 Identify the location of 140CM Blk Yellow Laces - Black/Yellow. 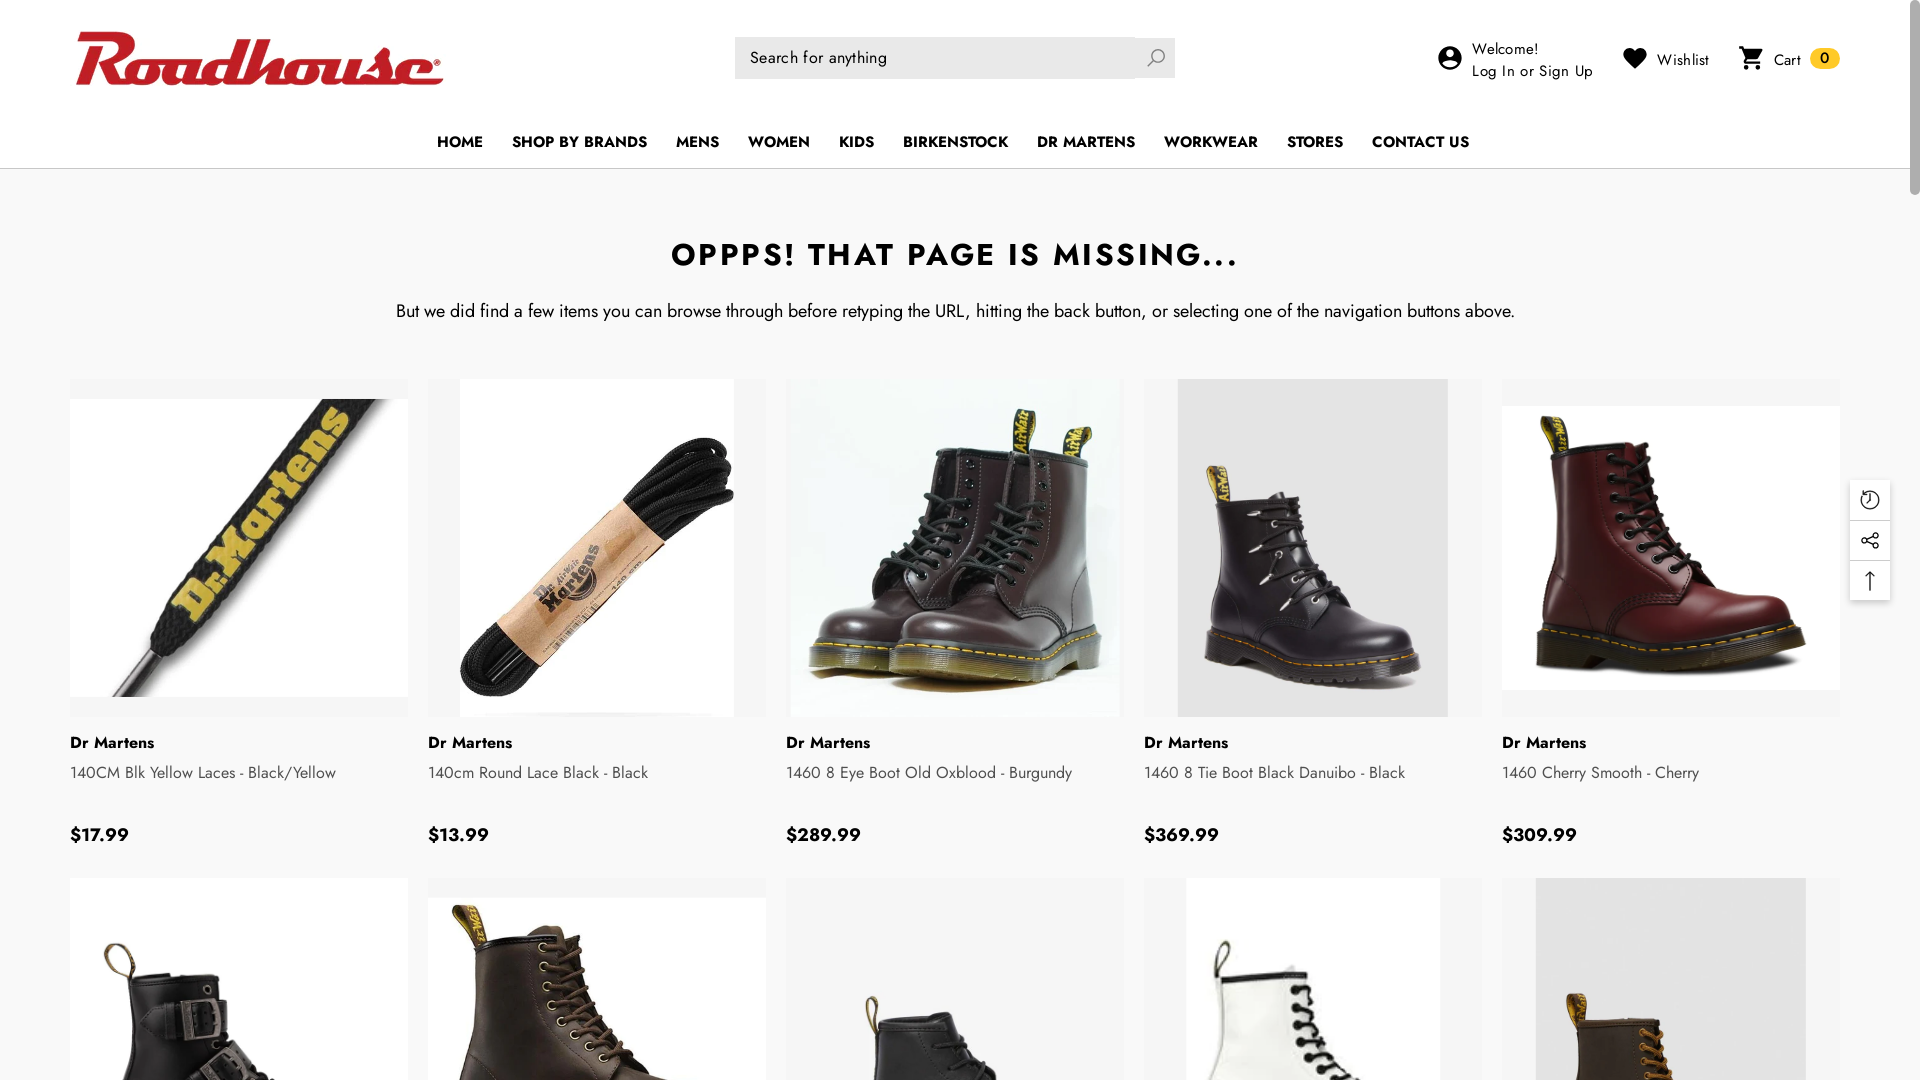
(239, 785).